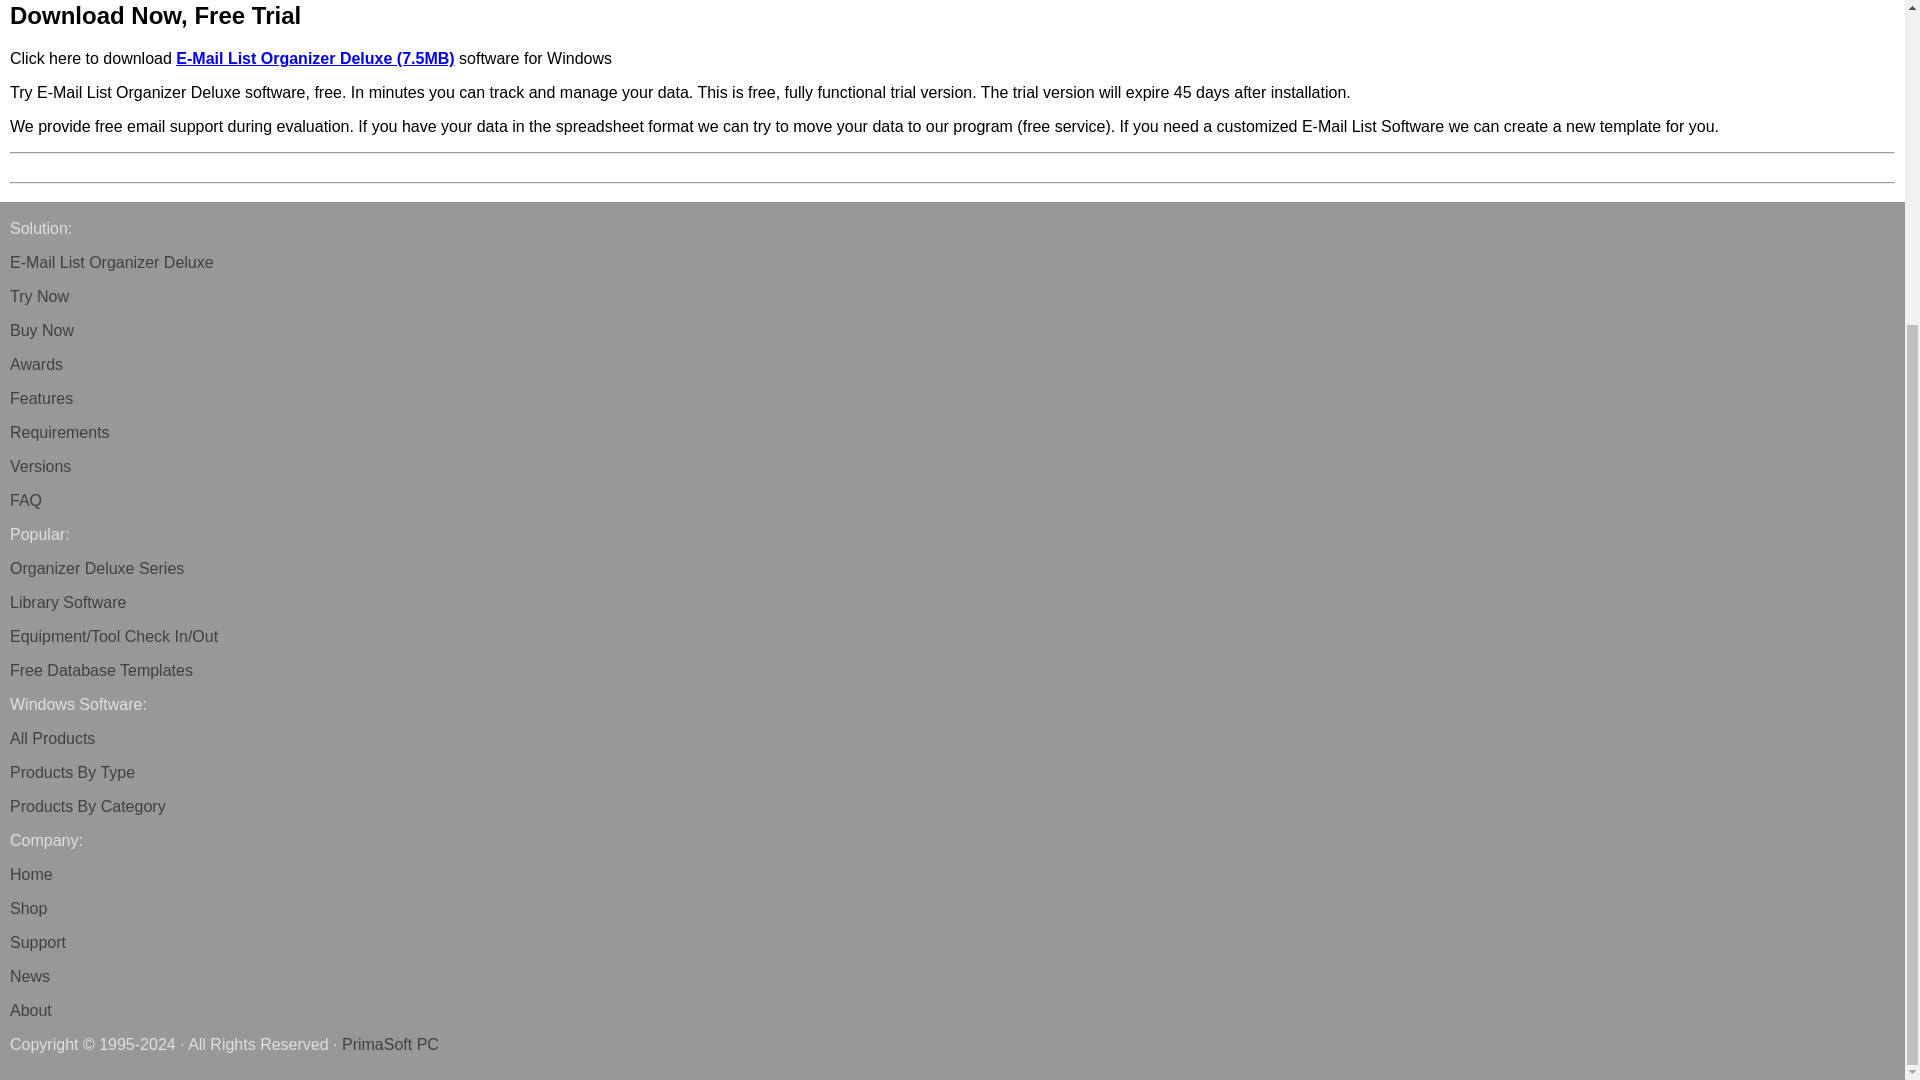 The height and width of the screenshot is (1080, 1920). What do you see at coordinates (39, 296) in the screenshot?
I see `Try Now` at bounding box center [39, 296].